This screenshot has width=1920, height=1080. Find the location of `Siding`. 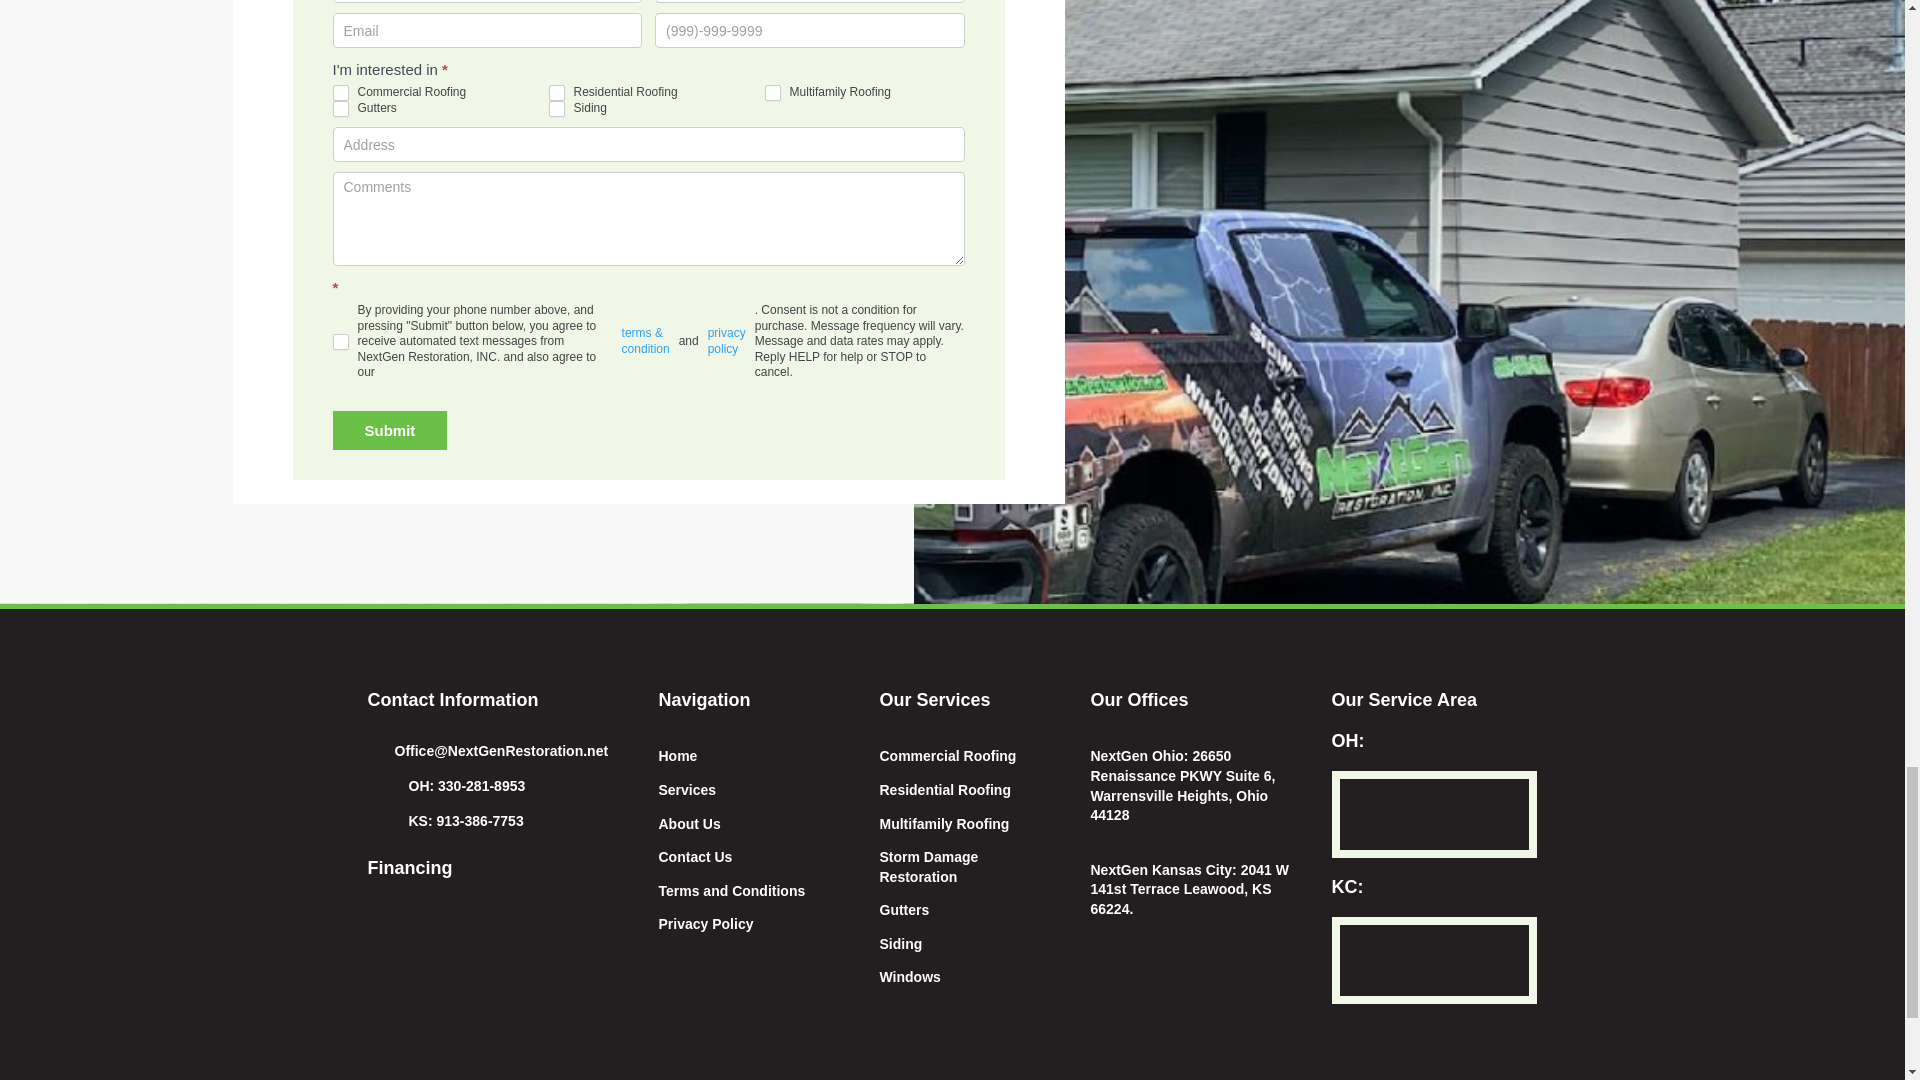

Siding is located at coordinates (556, 108).